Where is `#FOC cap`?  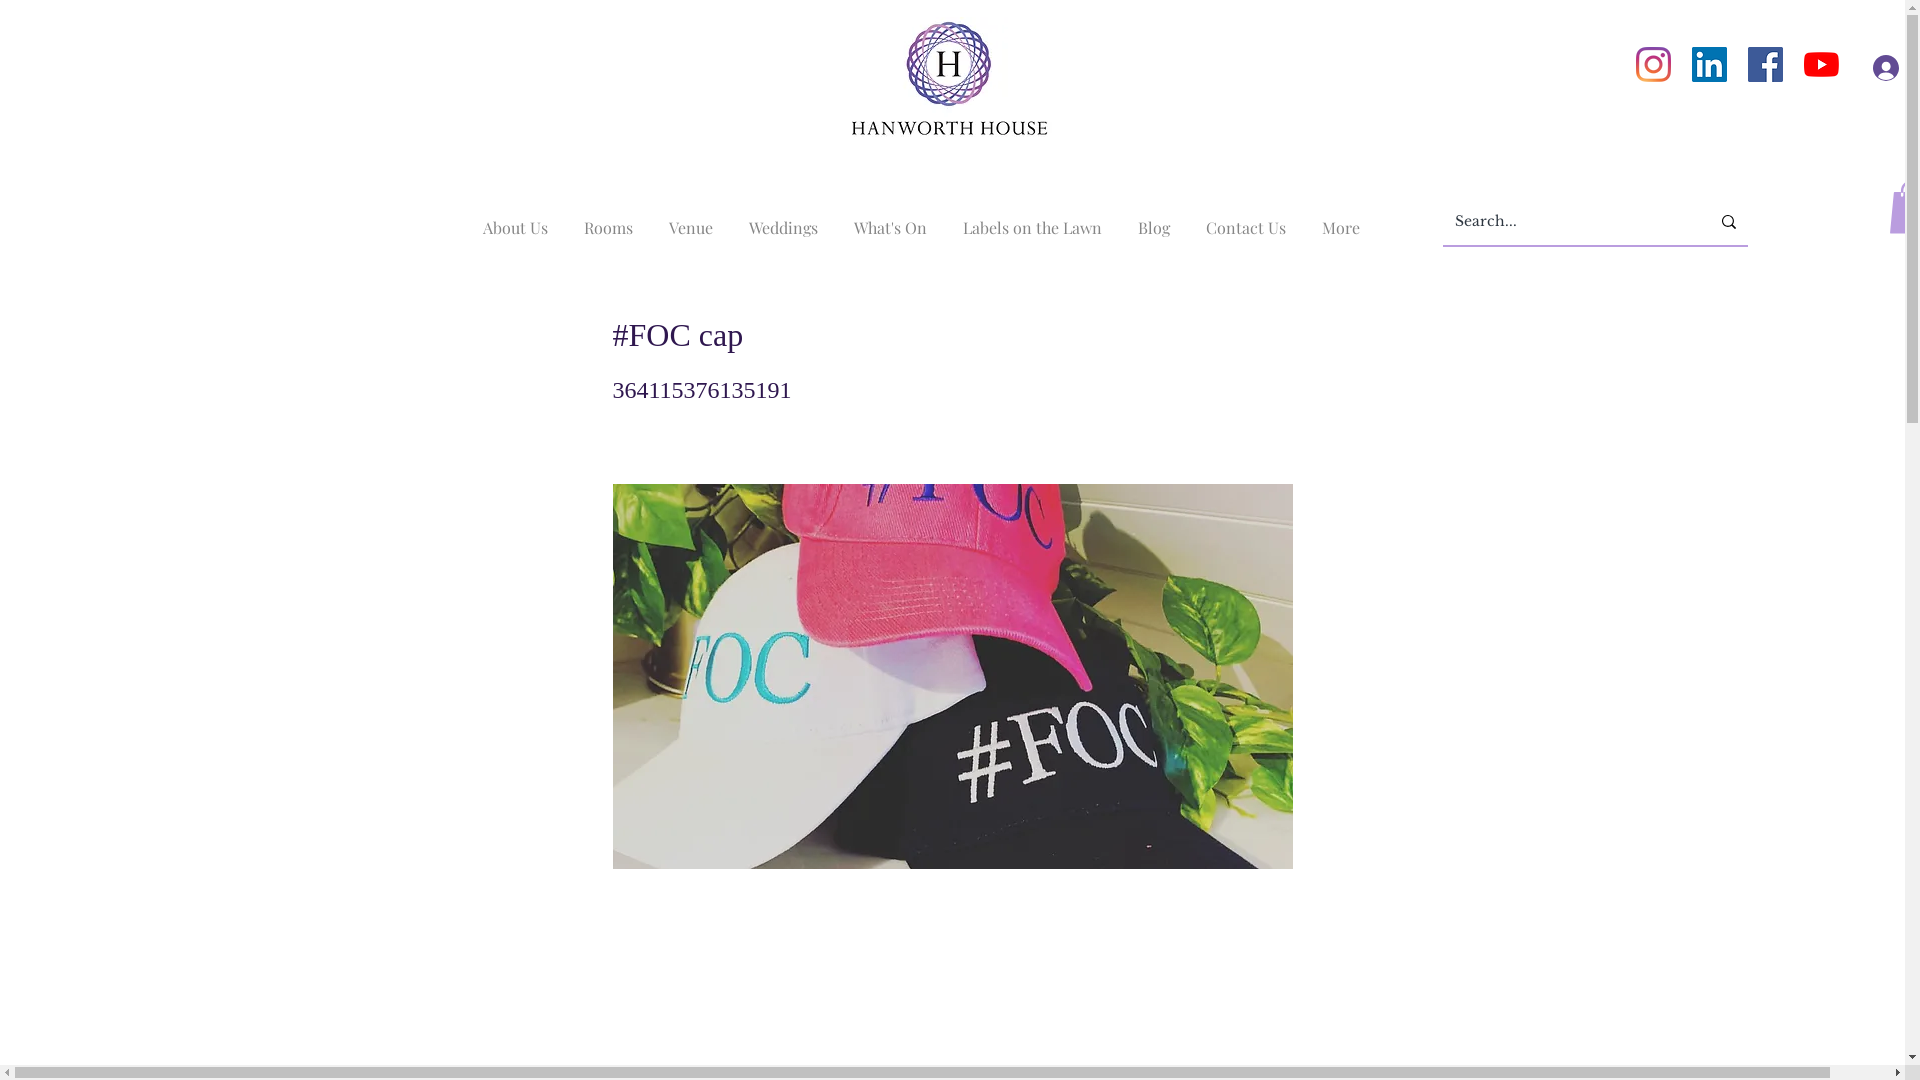 #FOC cap is located at coordinates (952, 676).